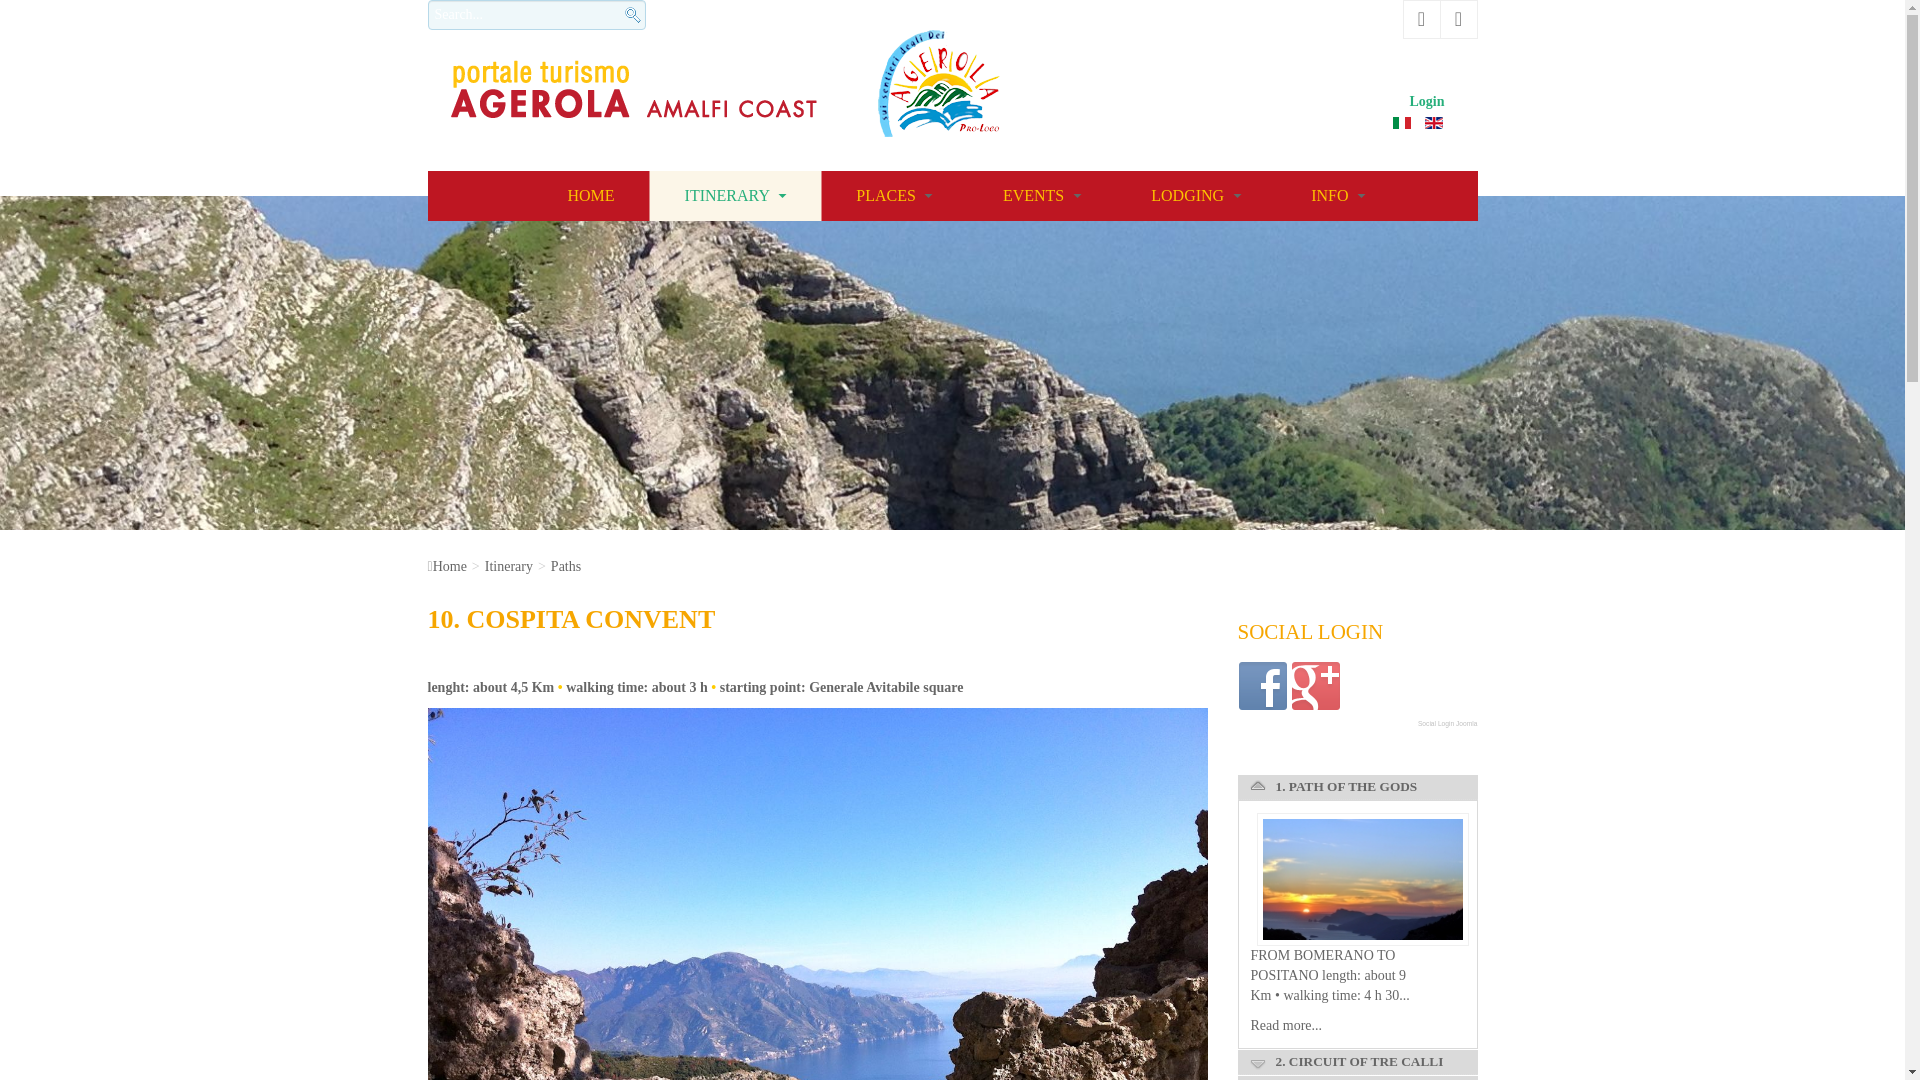 This screenshot has width=1920, height=1080. What do you see at coordinates (1362, 880) in the screenshot?
I see ` 1. PATH OF THE GODS` at bounding box center [1362, 880].